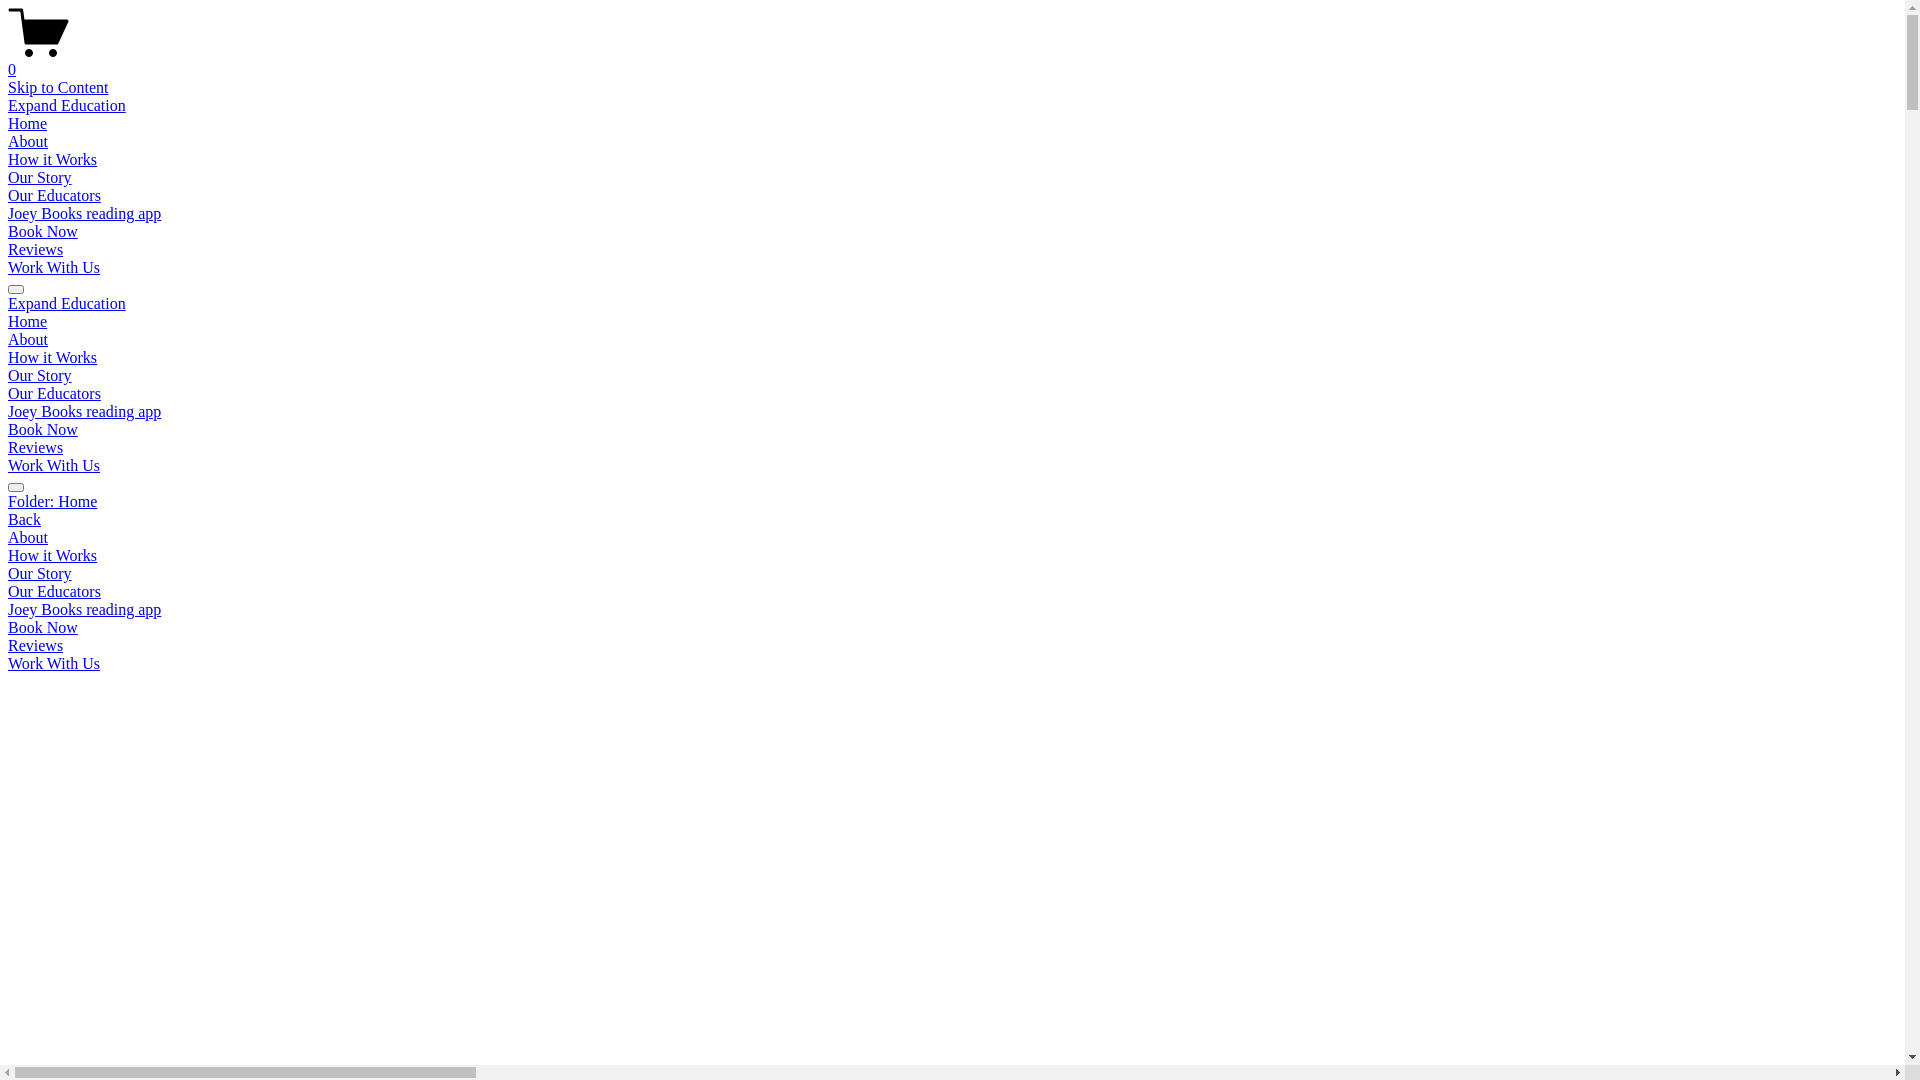 The image size is (1920, 1080). What do you see at coordinates (28, 322) in the screenshot?
I see `Home` at bounding box center [28, 322].